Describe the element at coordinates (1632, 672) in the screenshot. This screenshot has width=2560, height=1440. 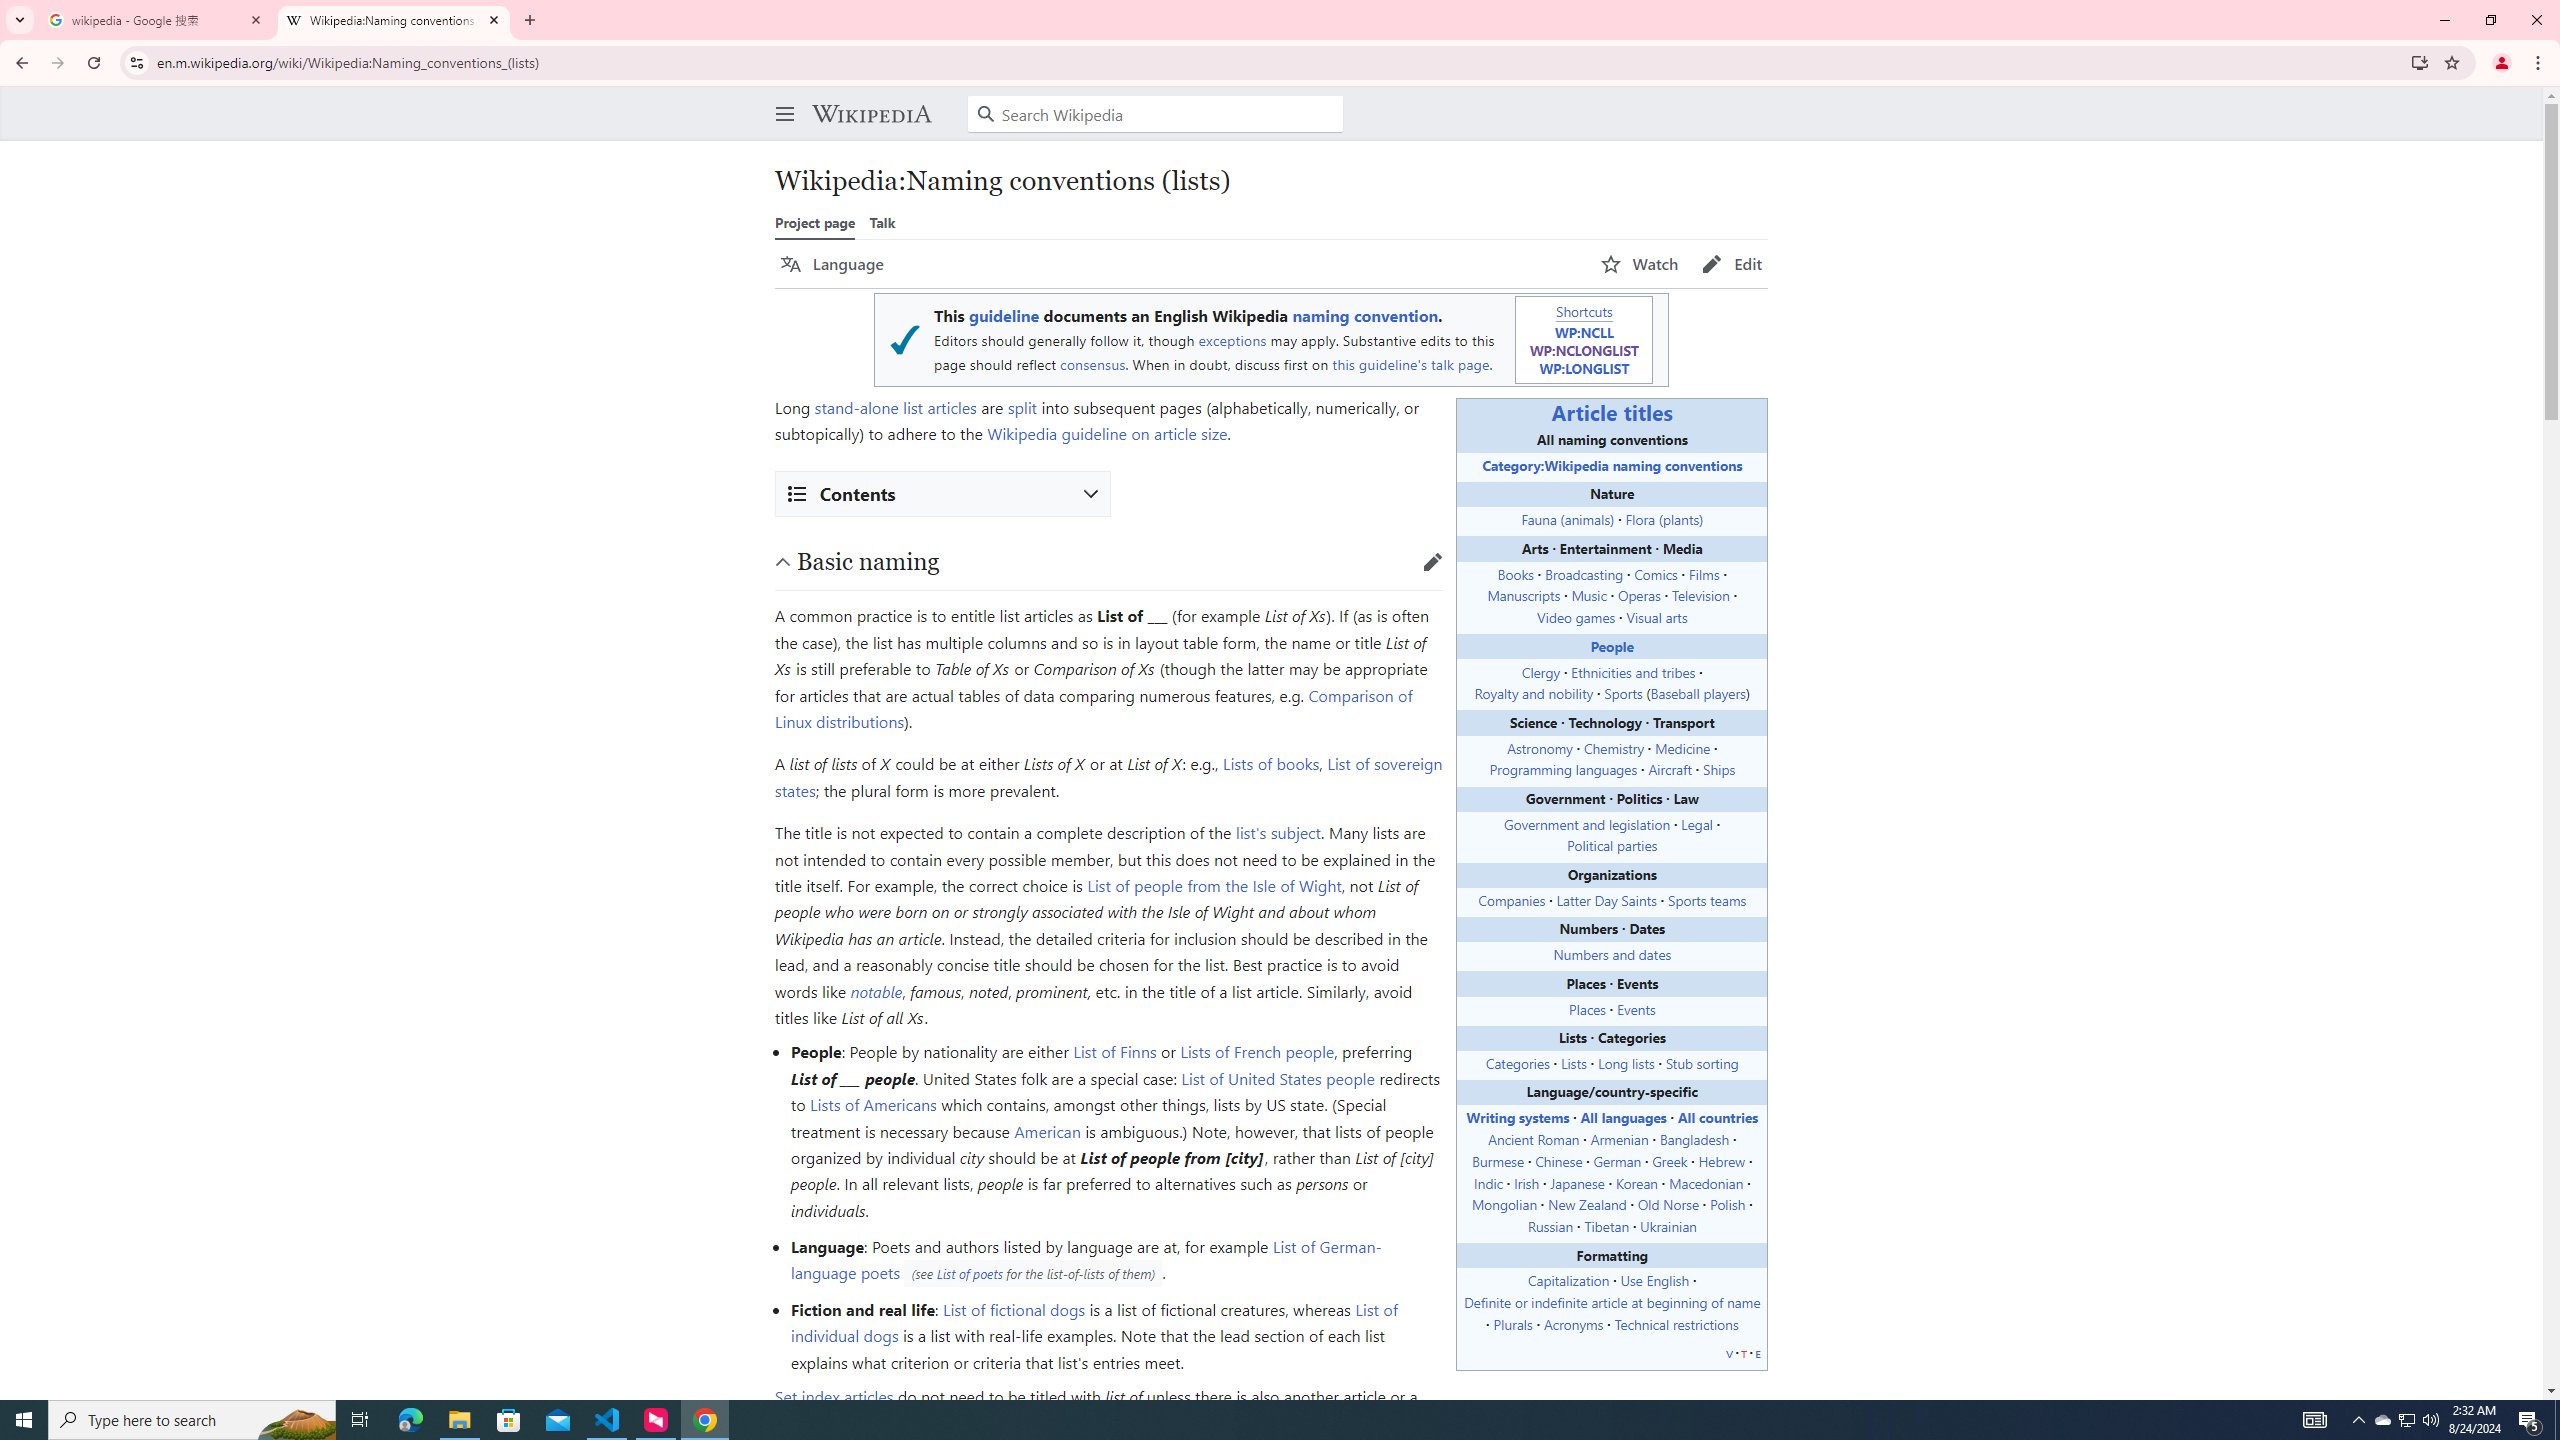
I see `Ethnicities and tribes` at that location.